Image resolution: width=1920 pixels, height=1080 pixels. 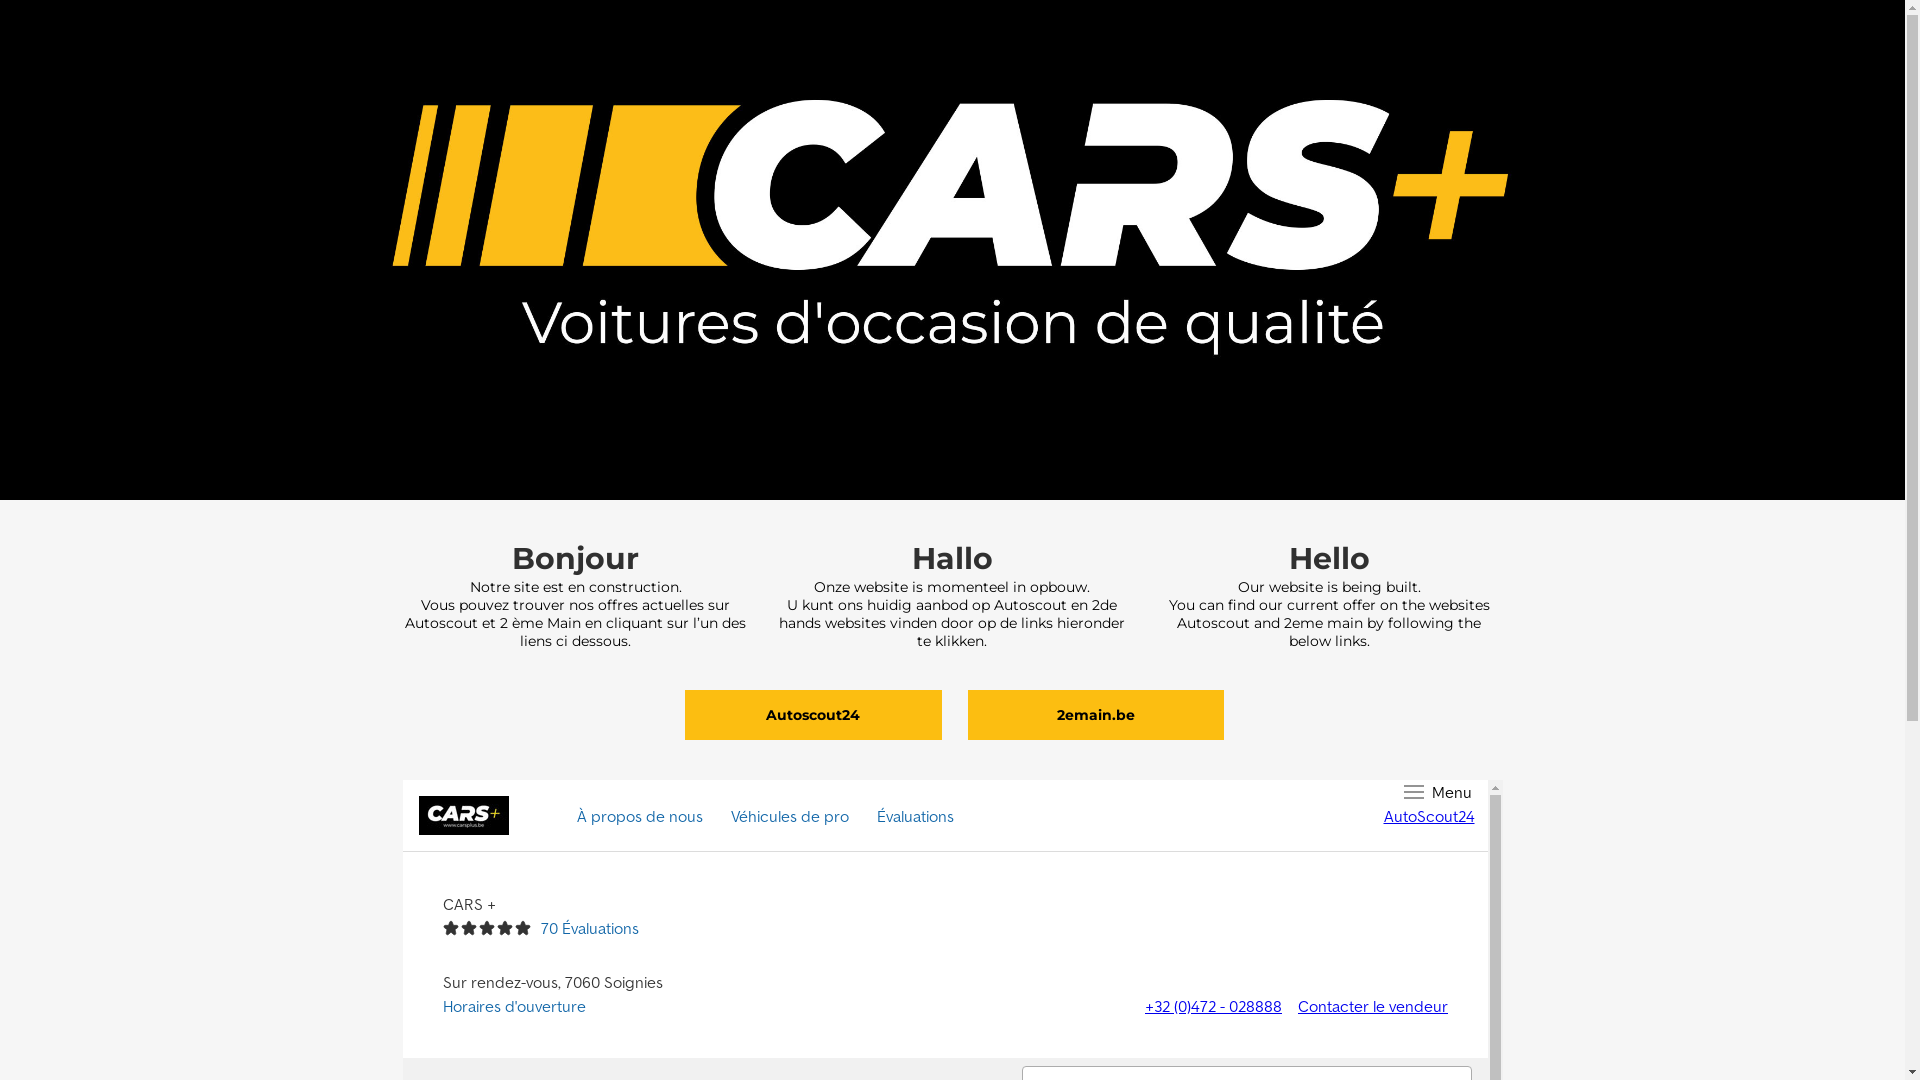 I want to click on 2emain.be, so click(x=1096, y=715).